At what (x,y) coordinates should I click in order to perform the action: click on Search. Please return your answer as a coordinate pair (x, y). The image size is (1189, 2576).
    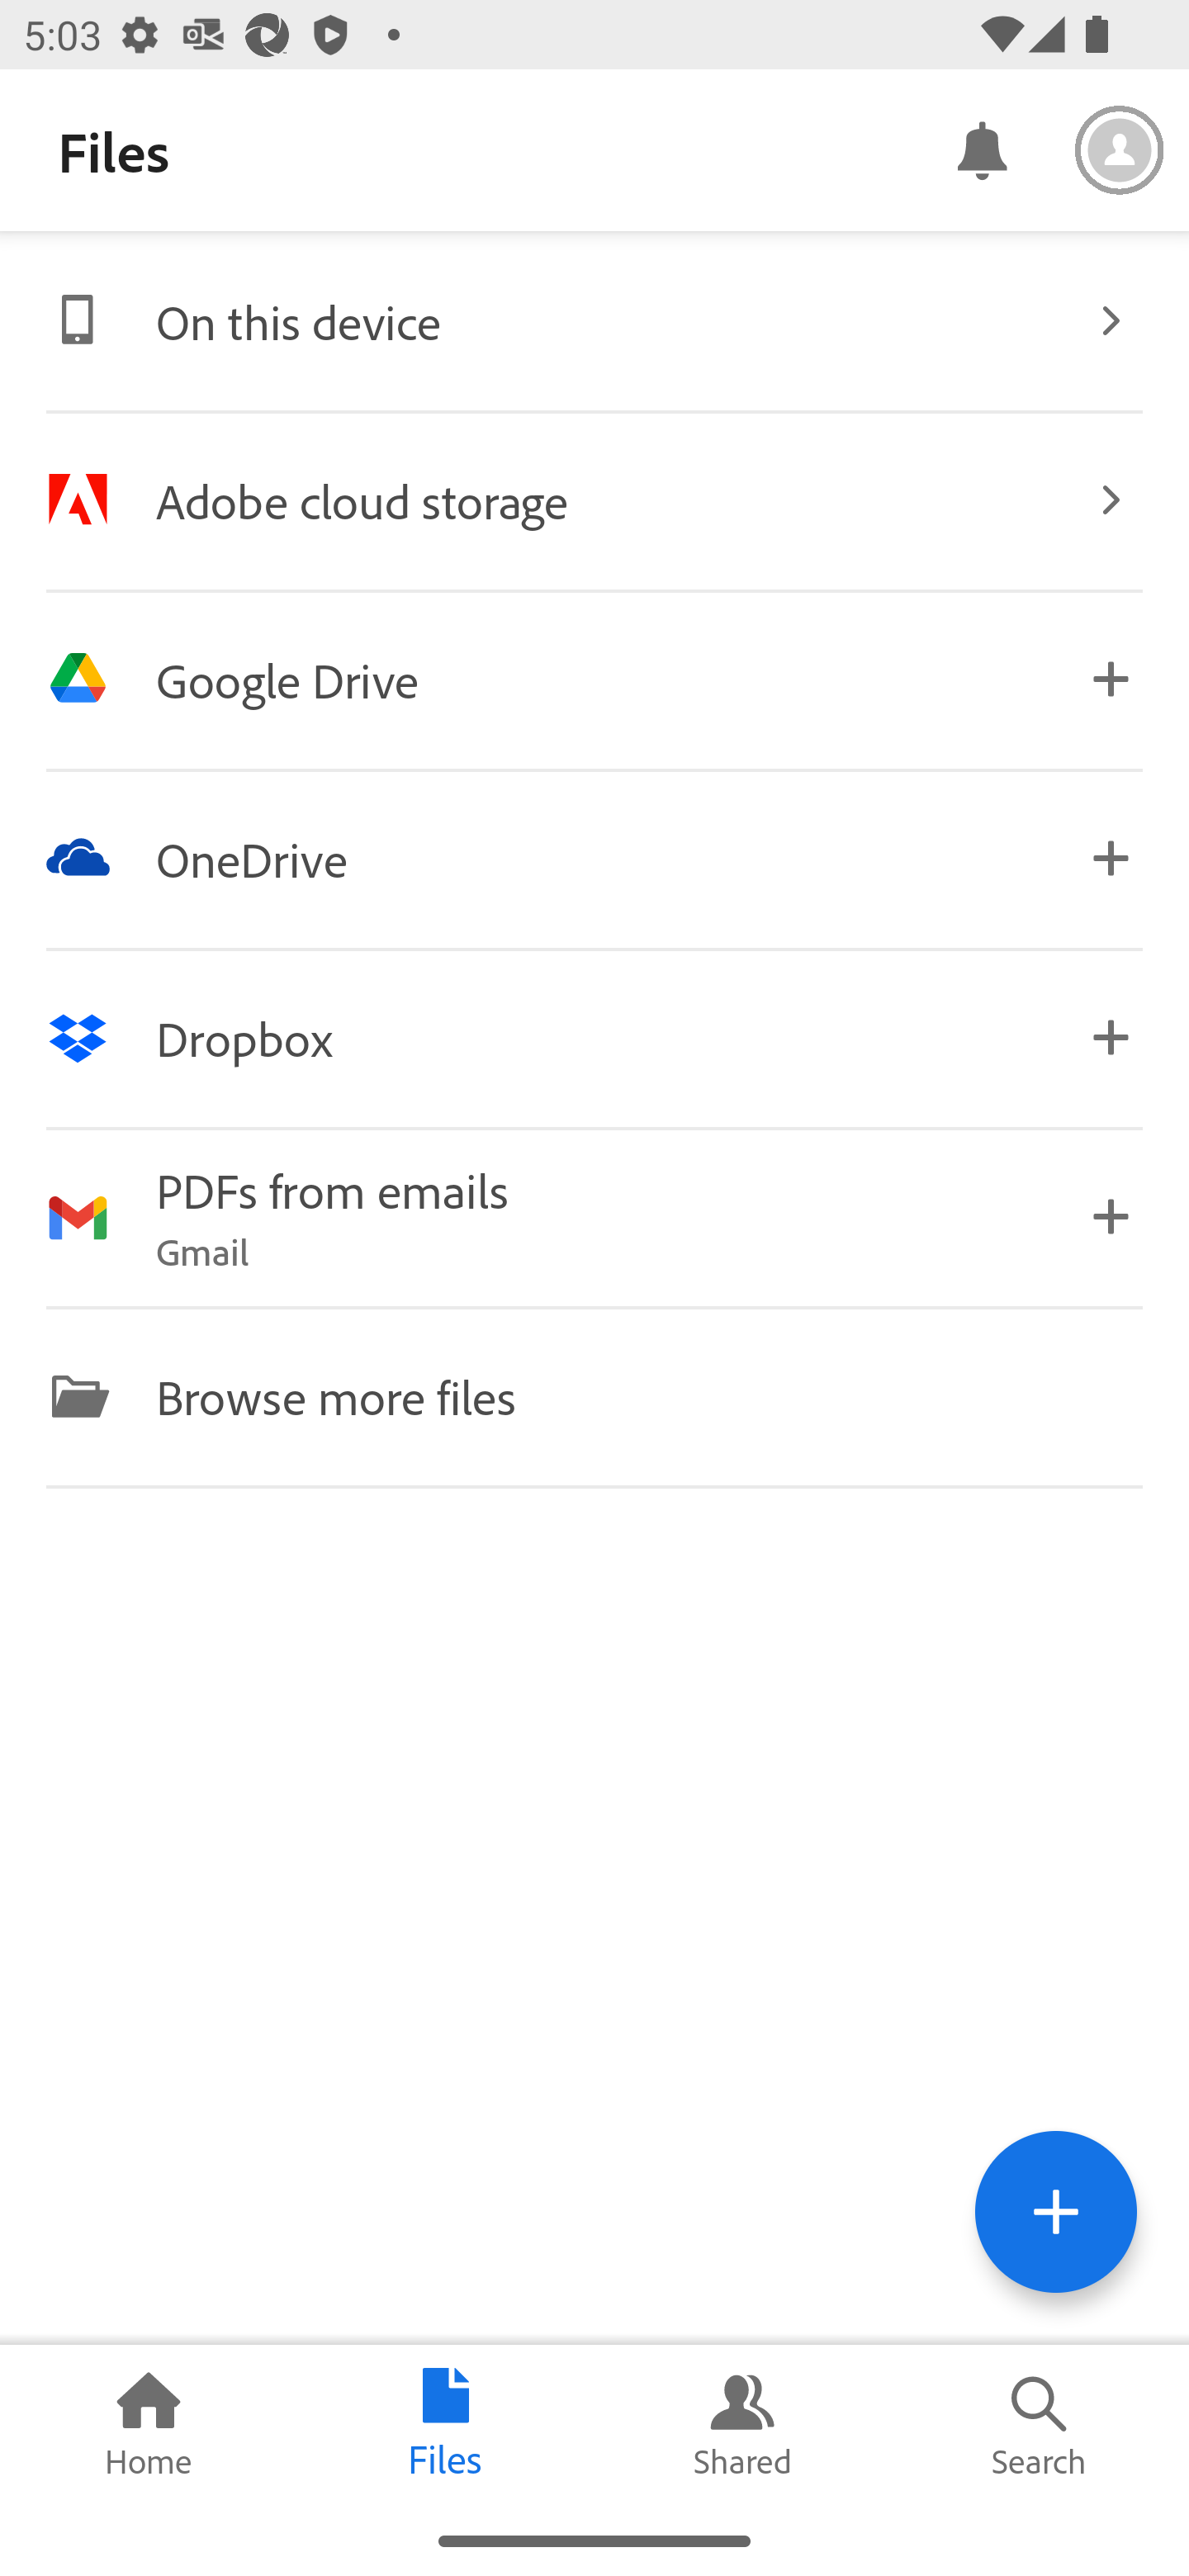
    Looking at the image, I should click on (1040, 2425).